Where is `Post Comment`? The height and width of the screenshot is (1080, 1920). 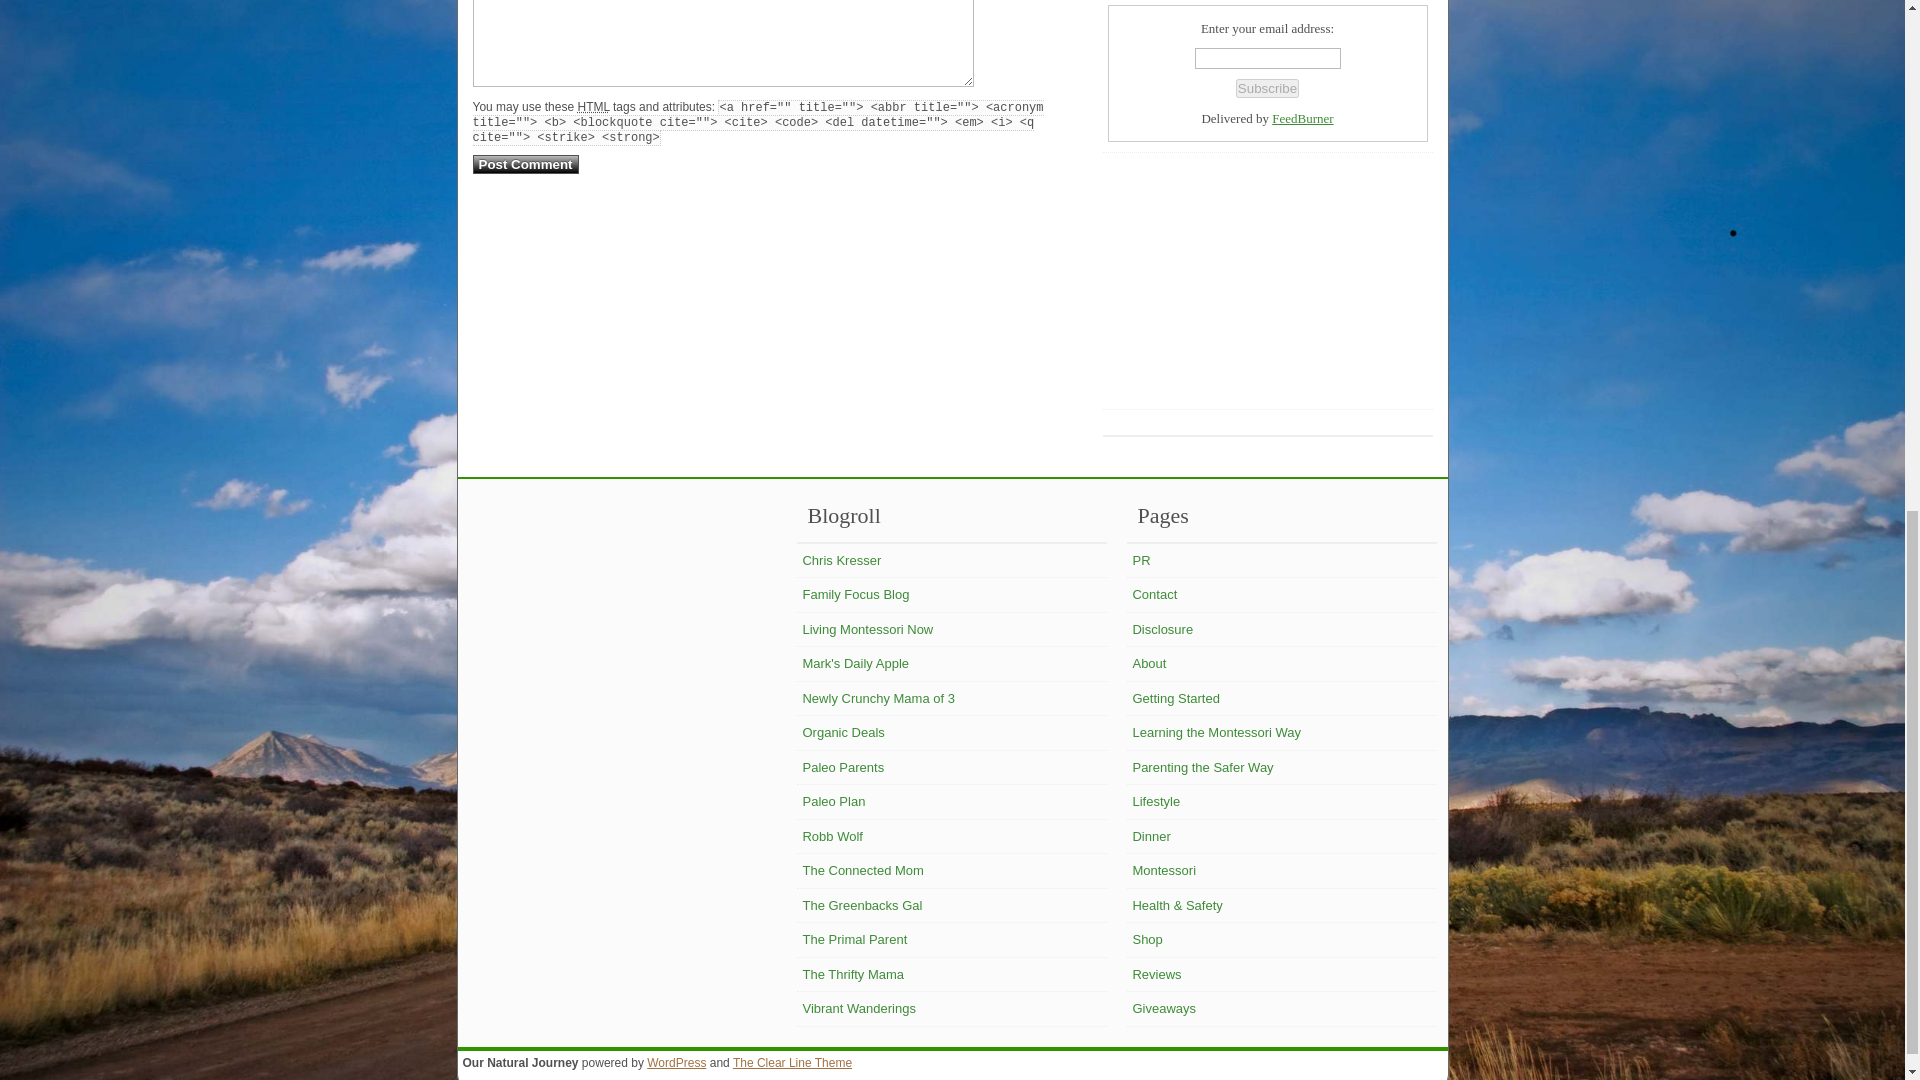 Post Comment is located at coordinates (524, 164).